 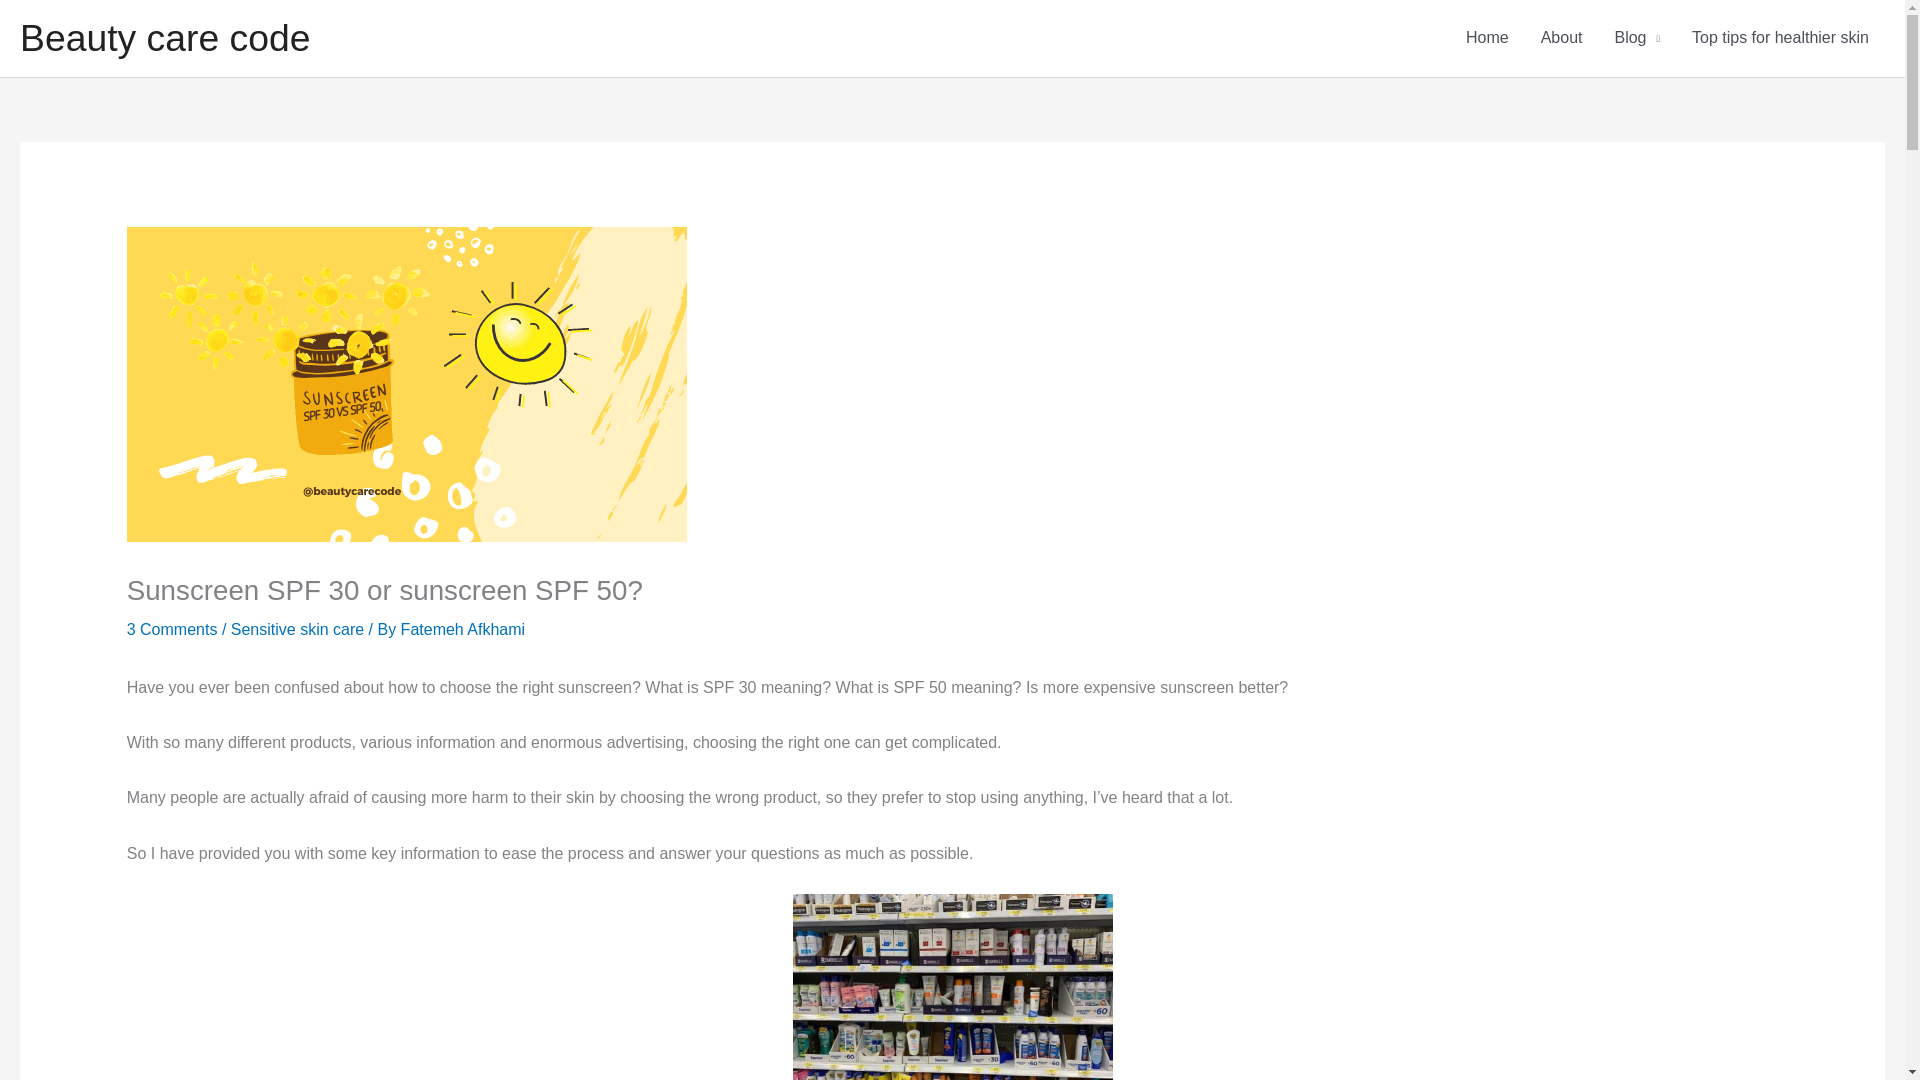 What do you see at coordinates (1486, 38) in the screenshot?
I see `Home` at bounding box center [1486, 38].